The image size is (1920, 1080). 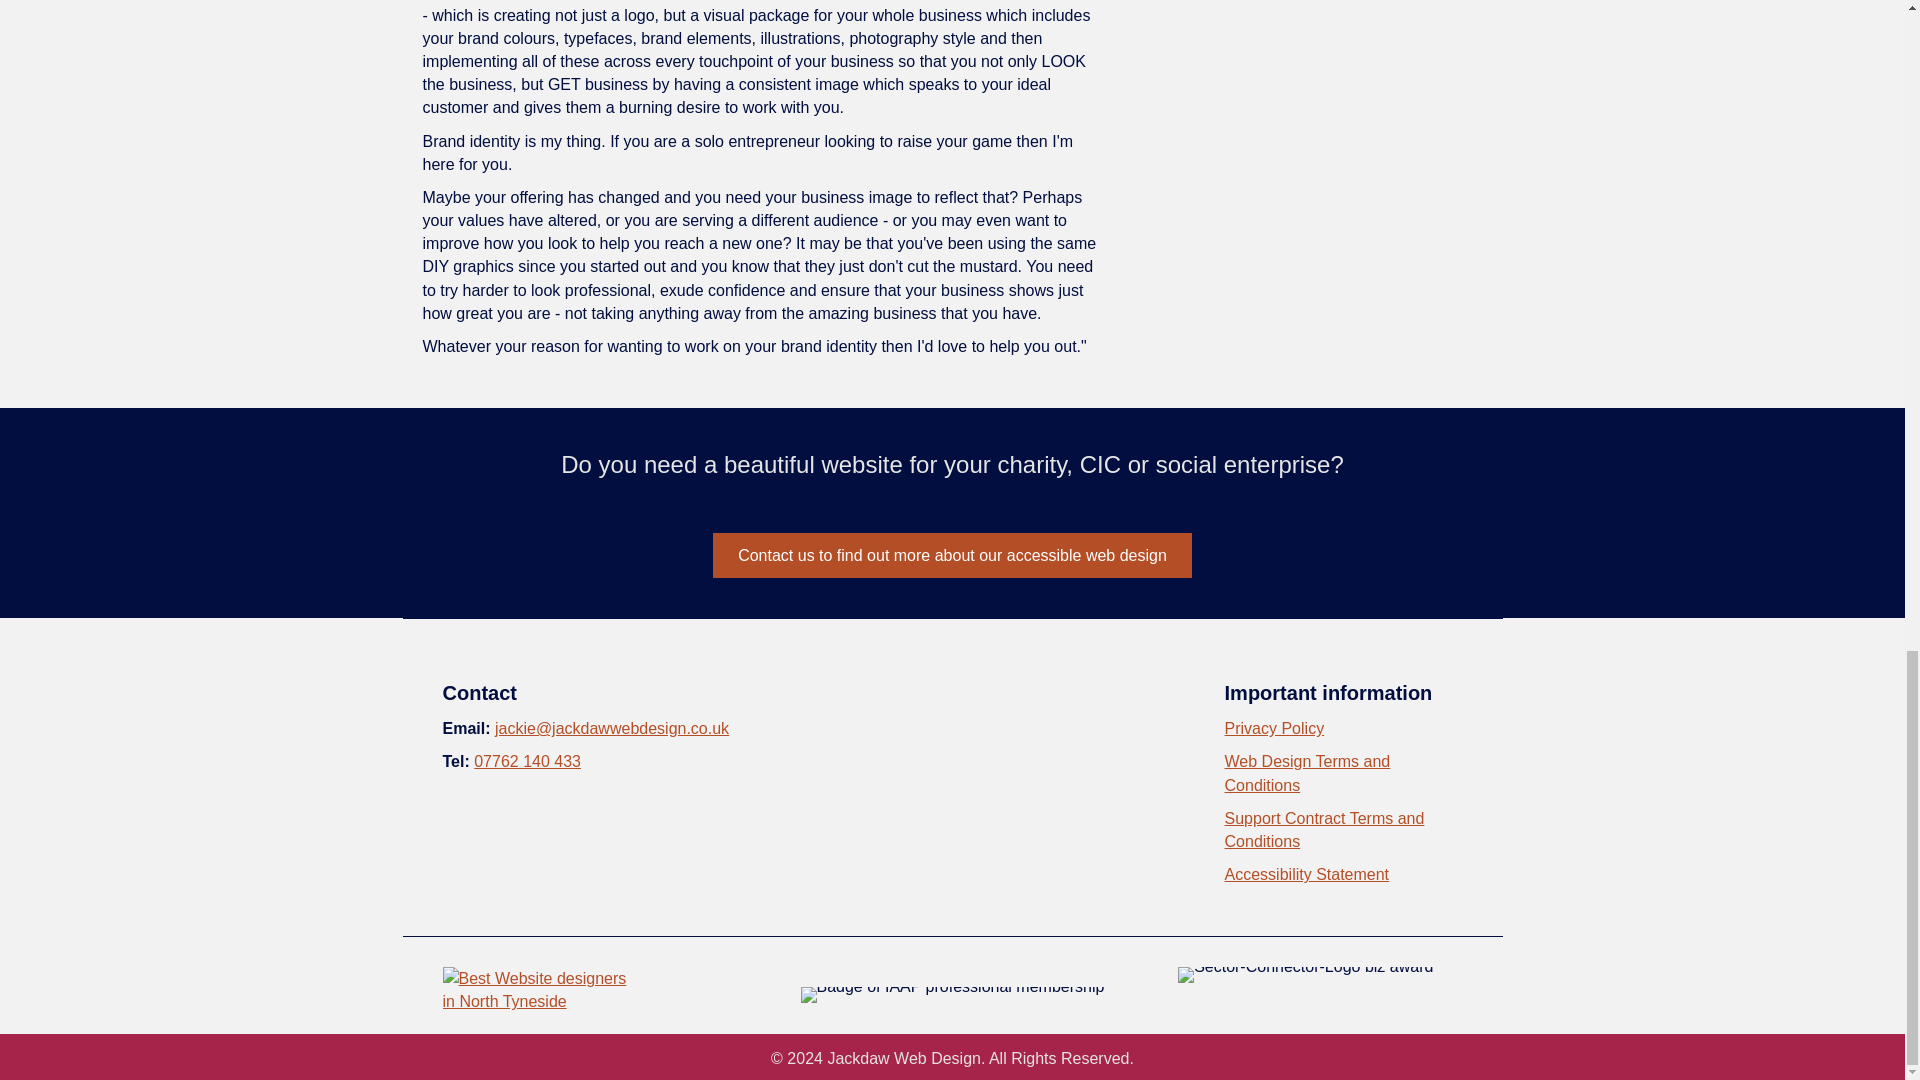 What do you see at coordinates (952, 995) in the screenshot?
I see `professional-member` at bounding box center [952, 995].